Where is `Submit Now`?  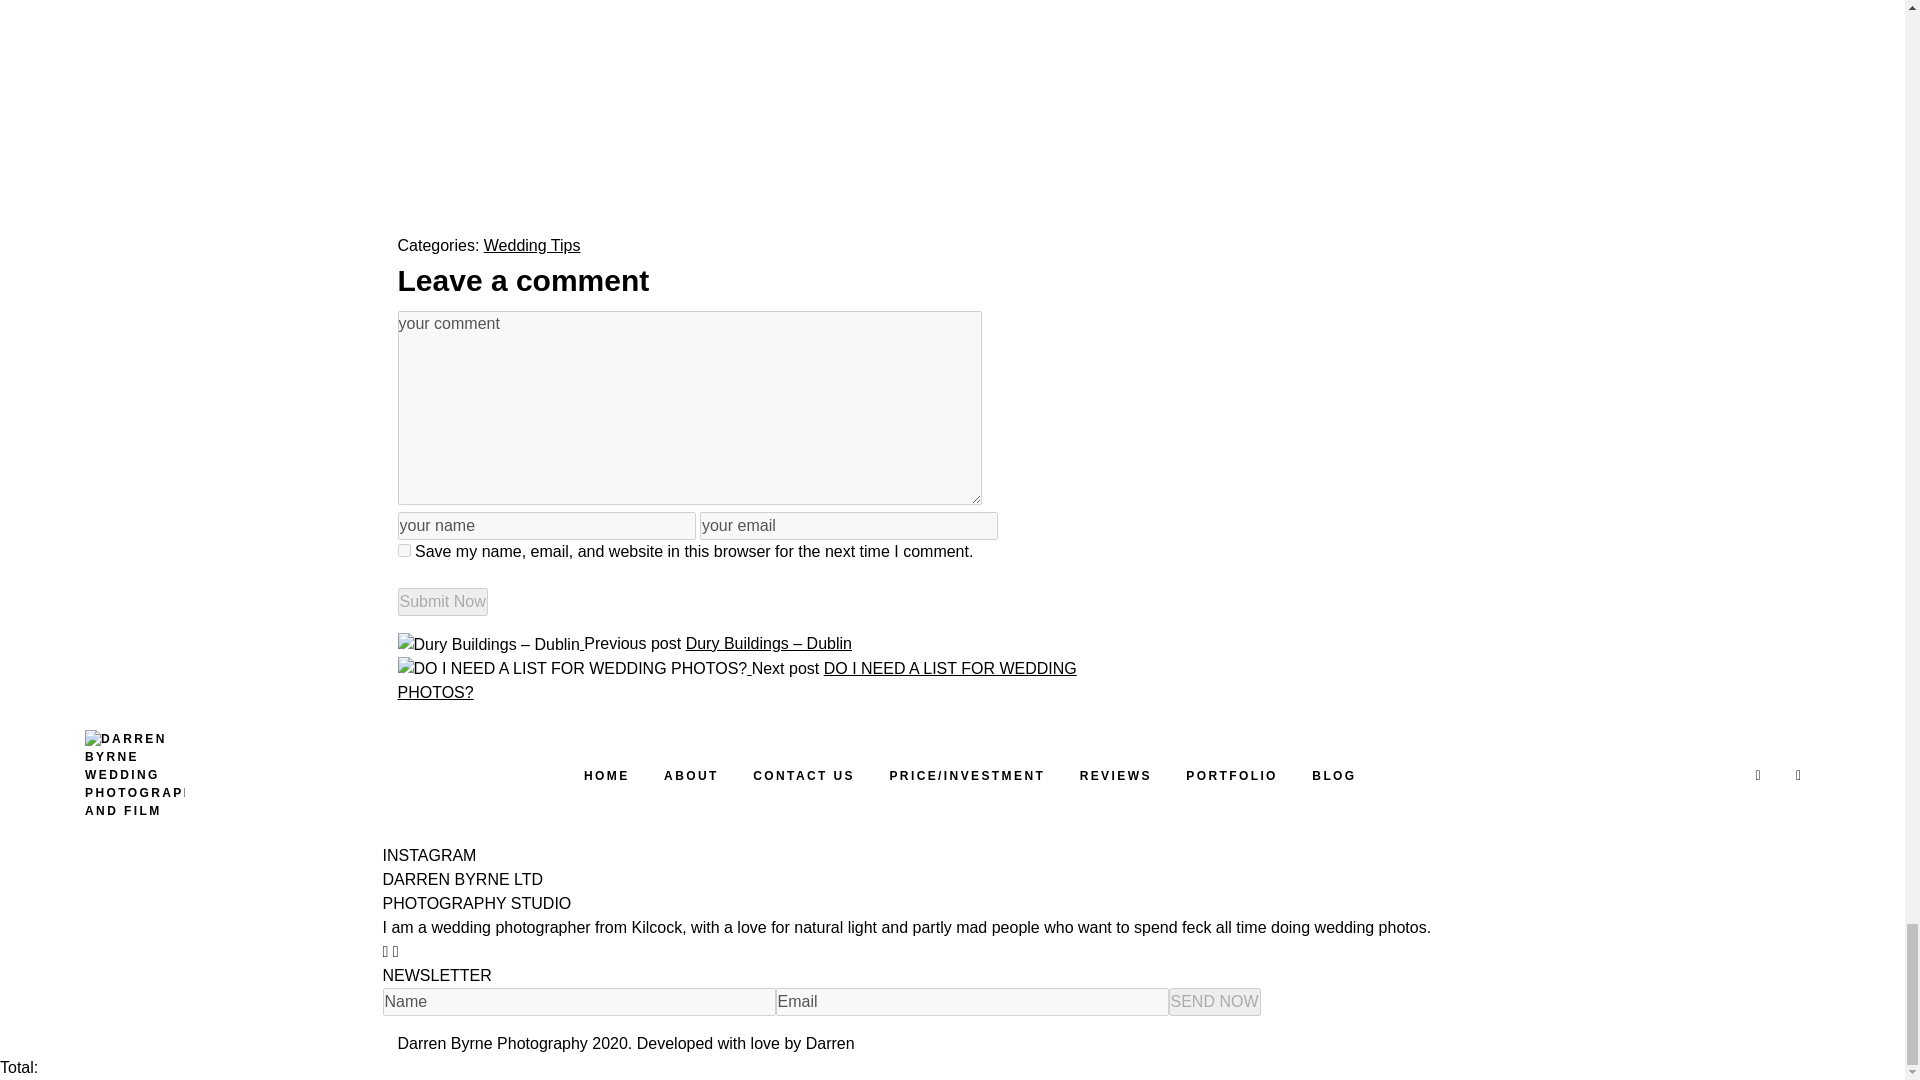
Submit Now is located at coordinates (442, 601).